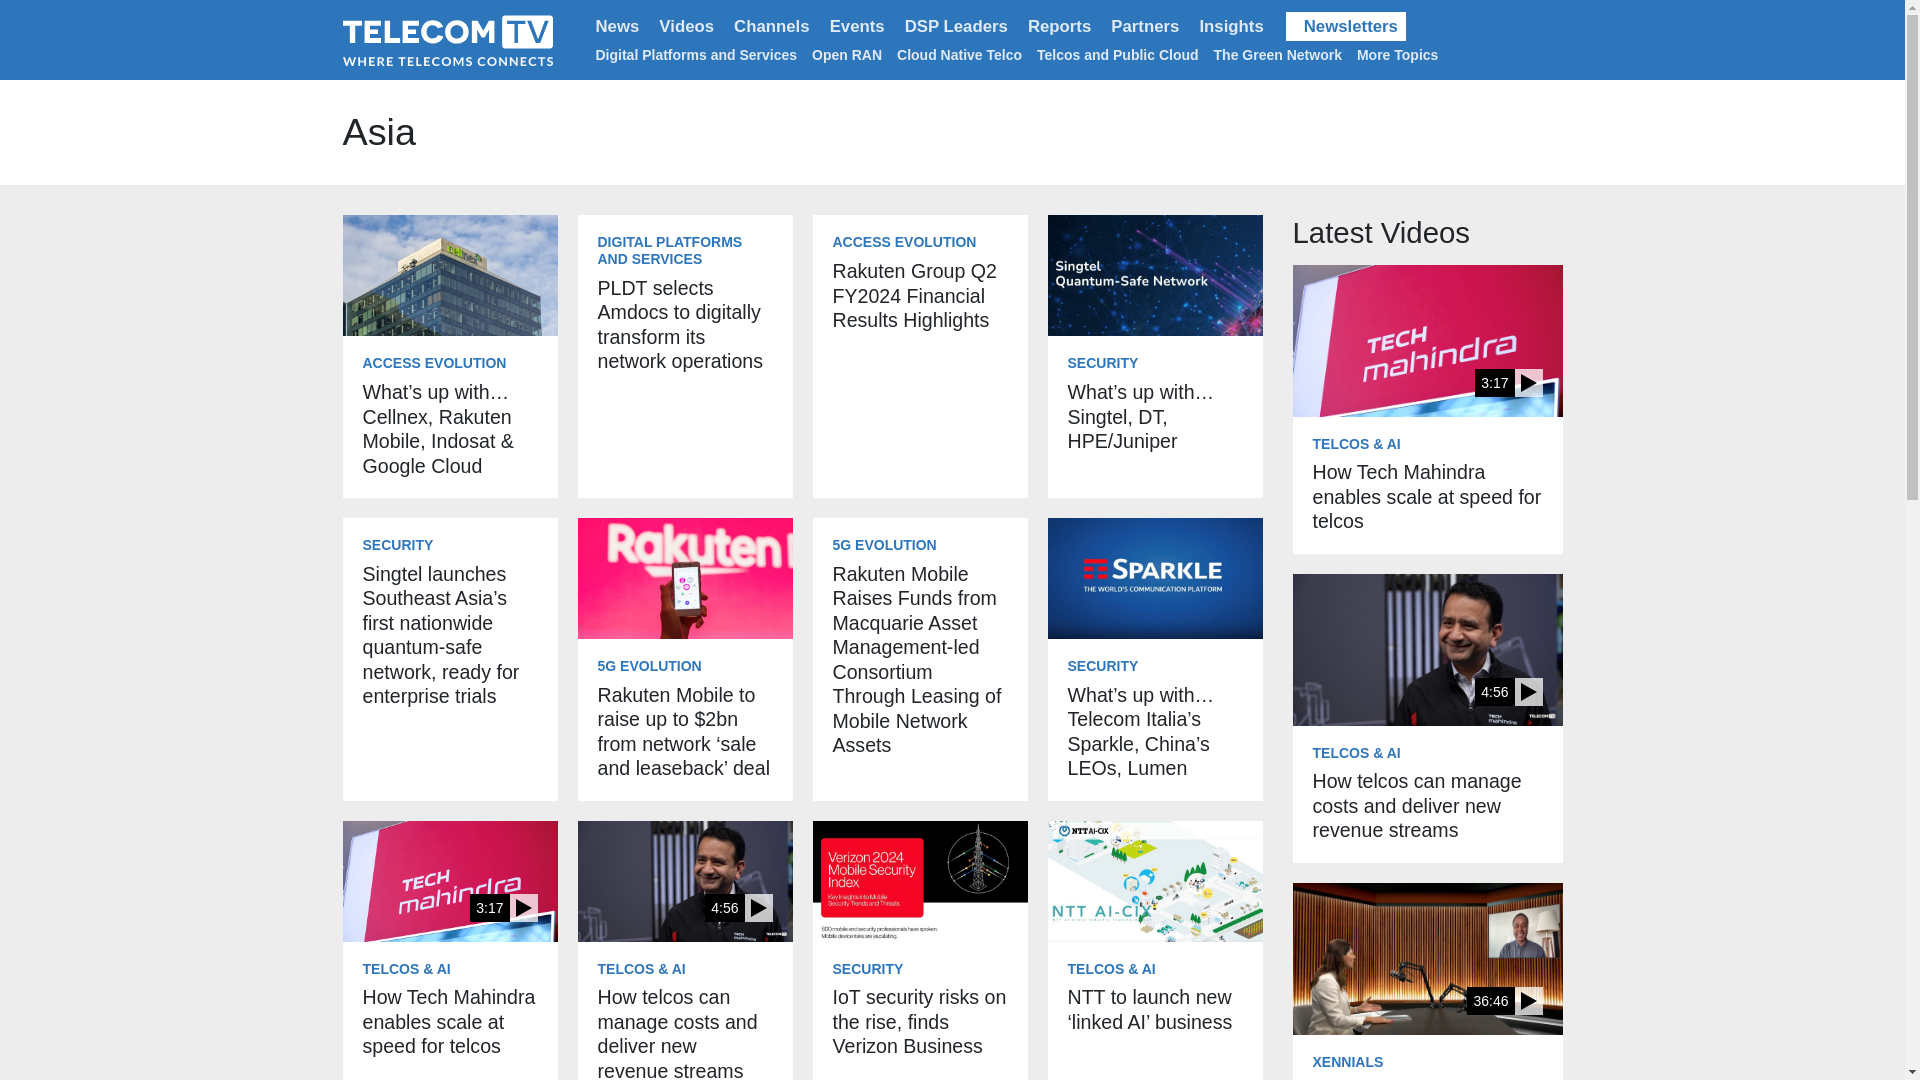  What do you see at coordinates (1278, 54) in the screenshot?
I see `The Green Network` at bounding box center [1278, 54].